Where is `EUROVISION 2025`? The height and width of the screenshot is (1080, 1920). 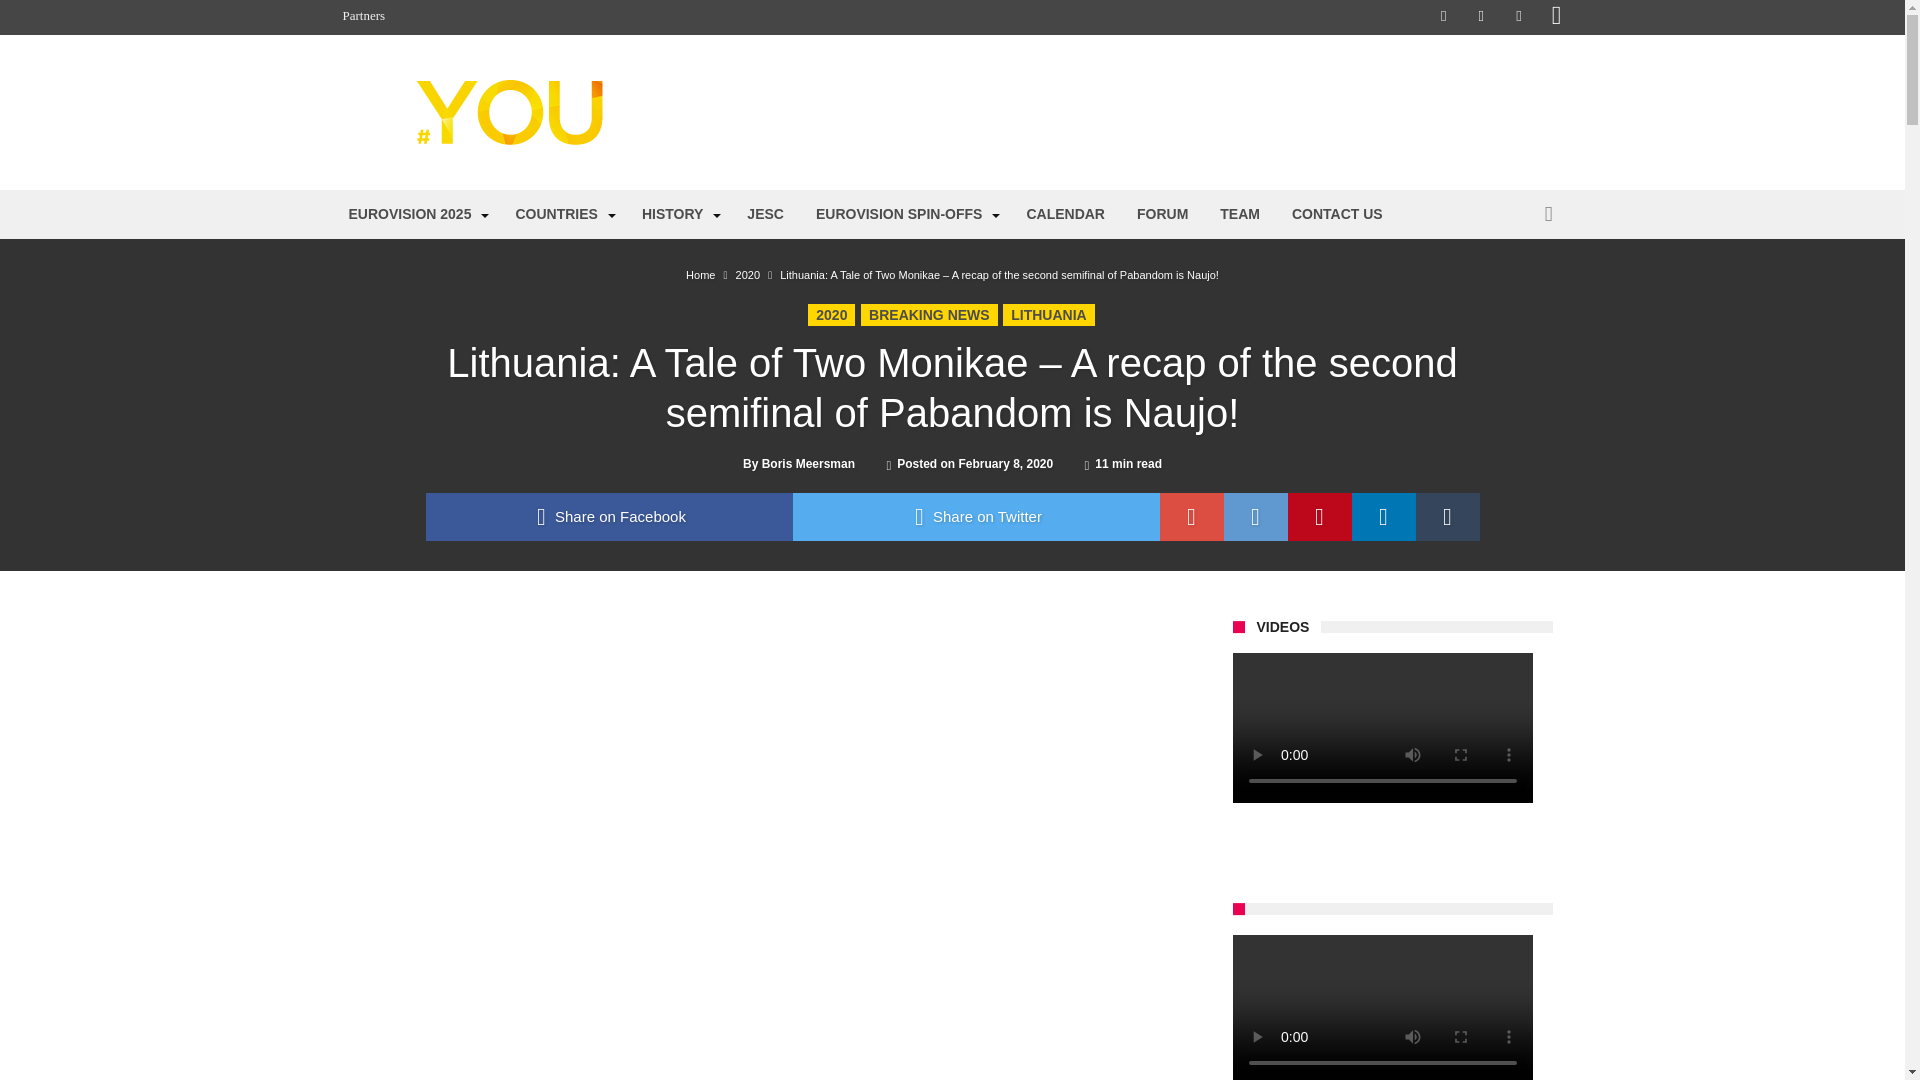
EUROVISION 2025 is located at coordinates (416, 214).